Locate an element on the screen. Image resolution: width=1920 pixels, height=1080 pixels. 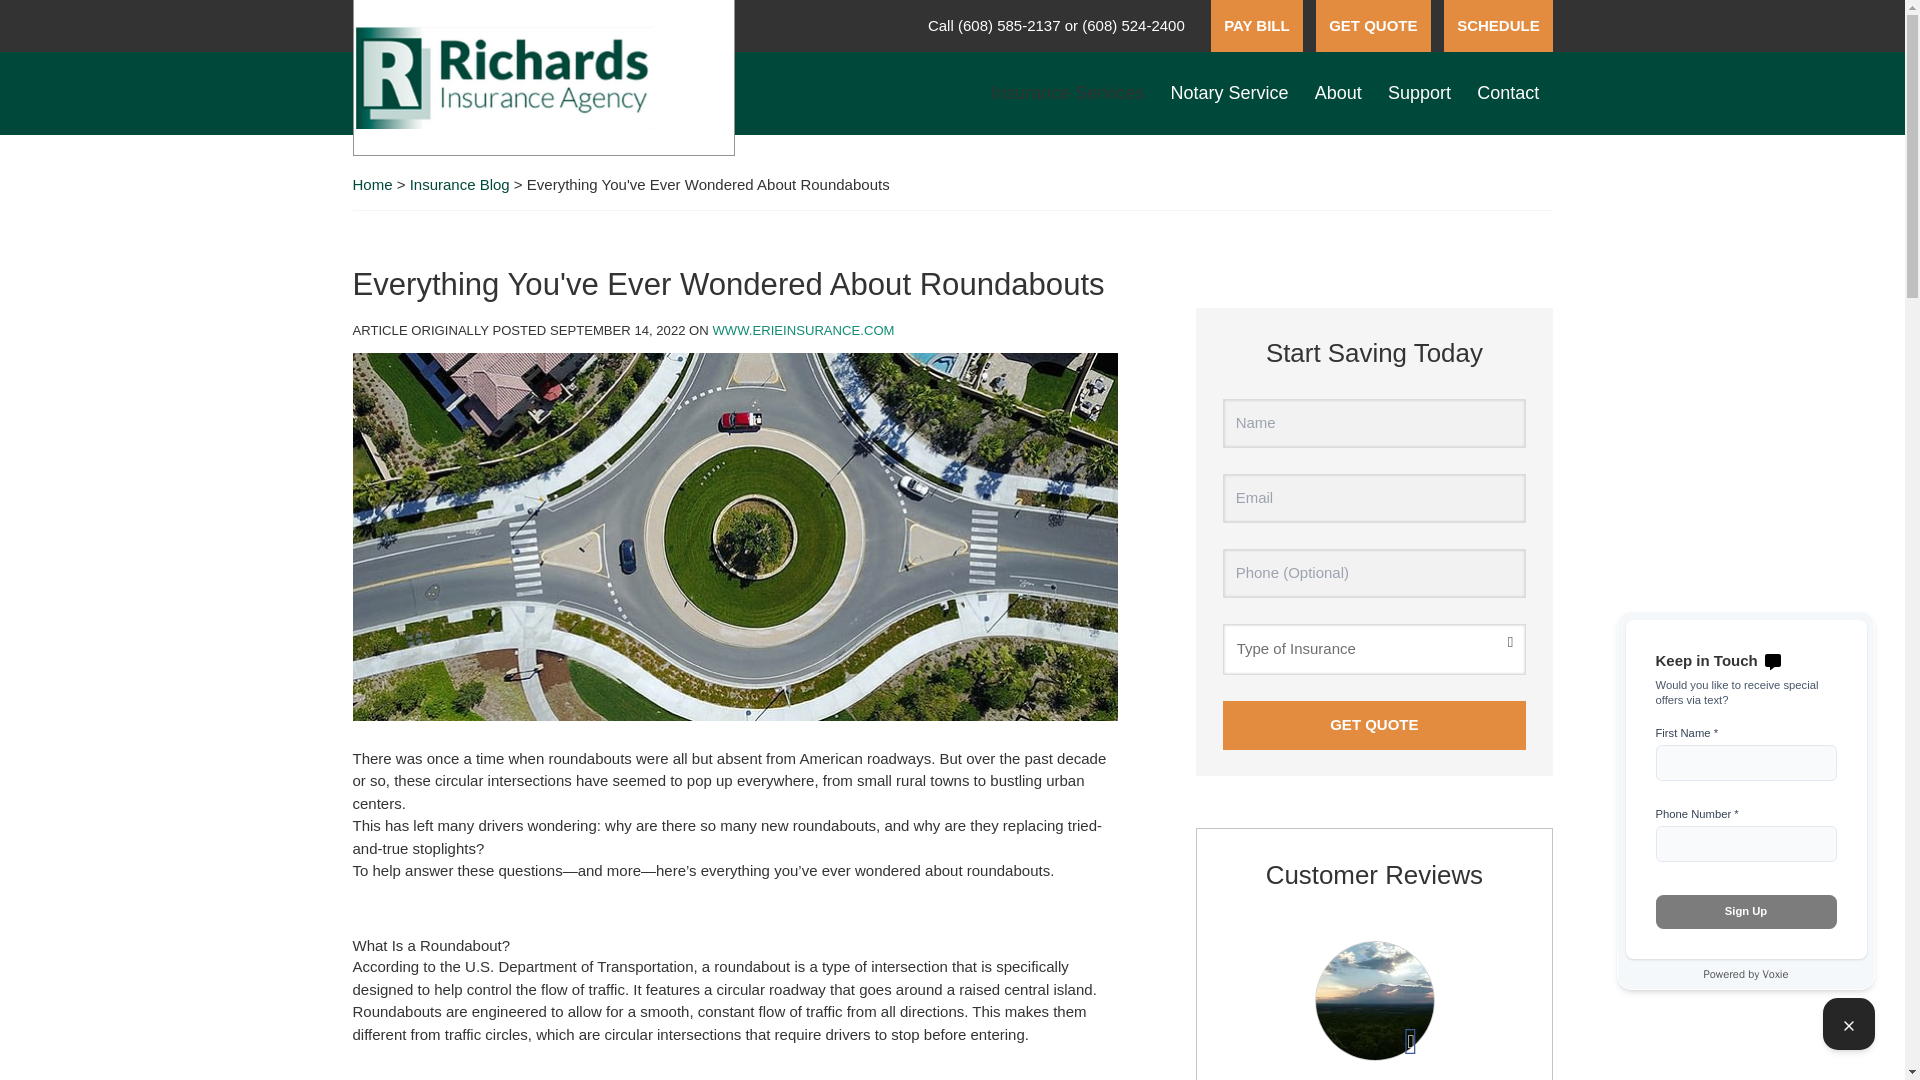
About is located at coordinates (1338, 94).